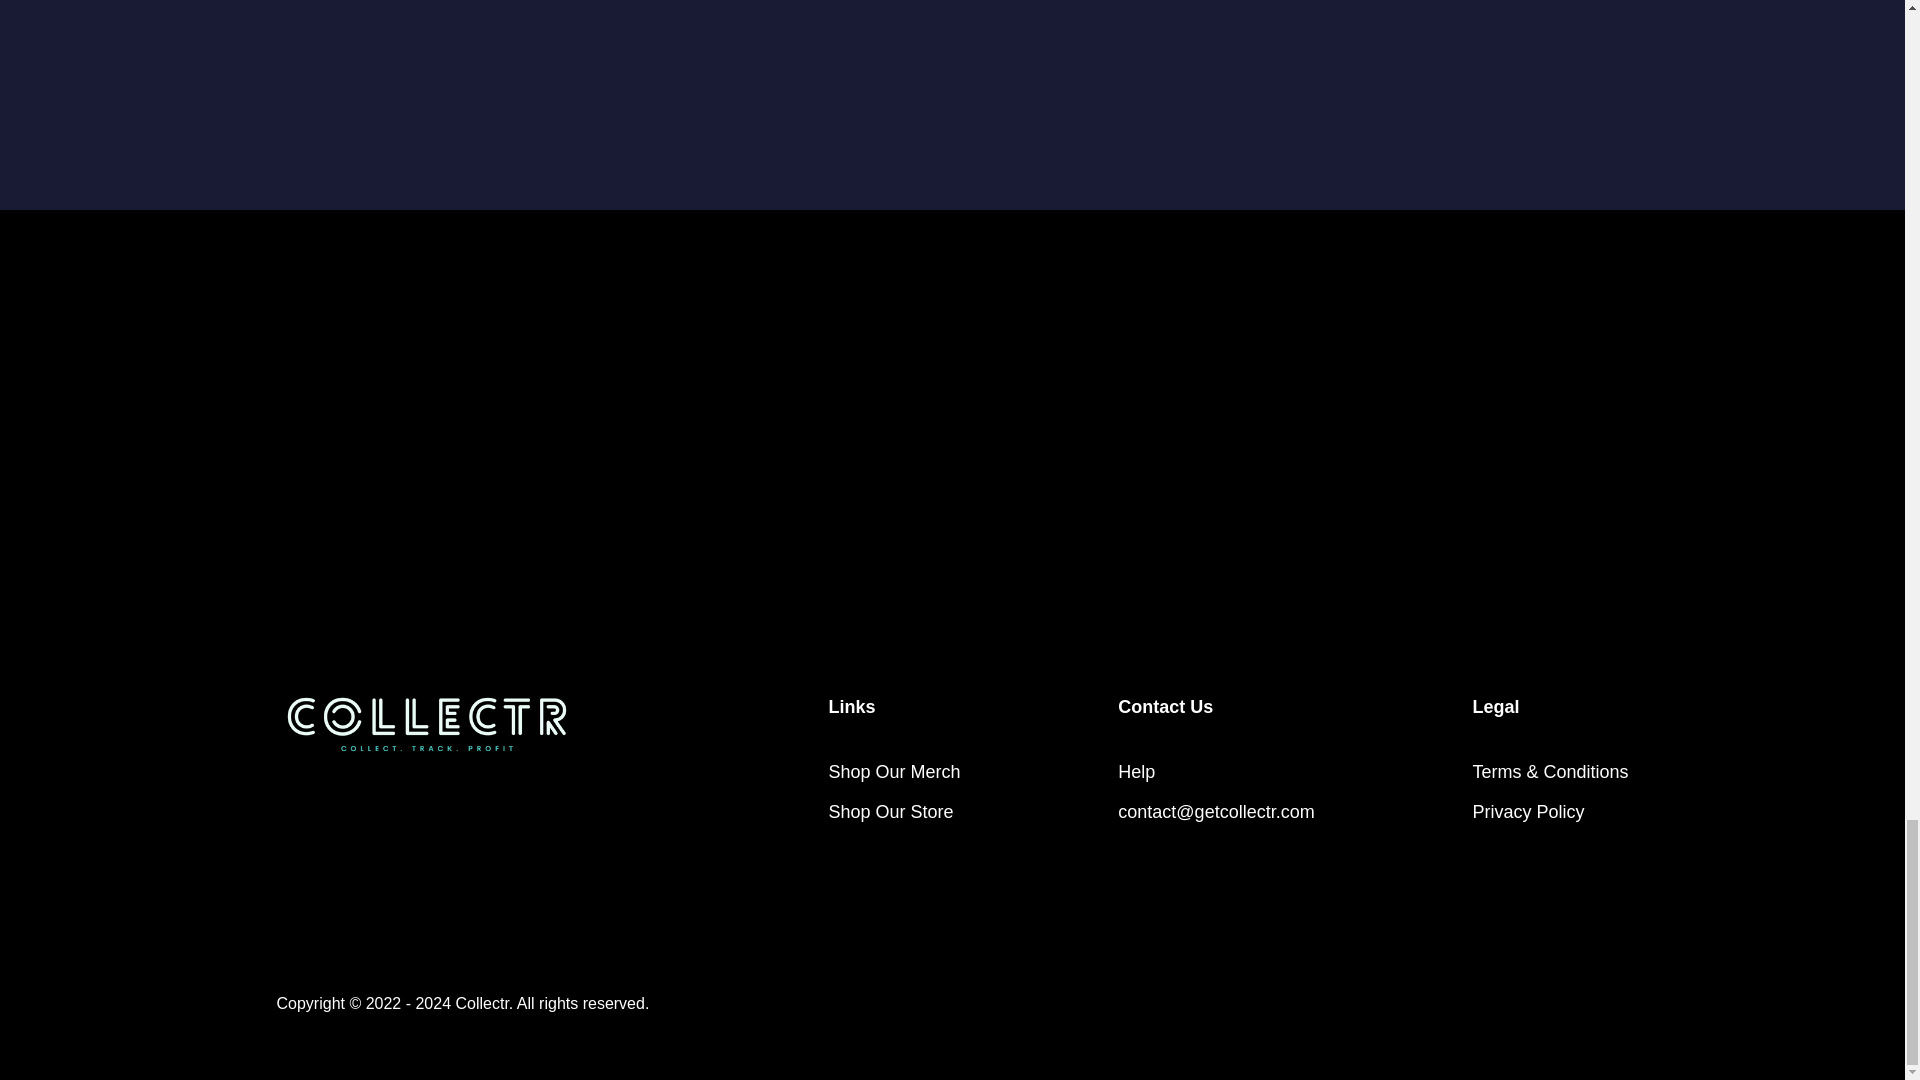  What do you see at coordinates (1528, 811) in the screenshot?
I see `Privacy Policy` at bounding box center [1528, 811].